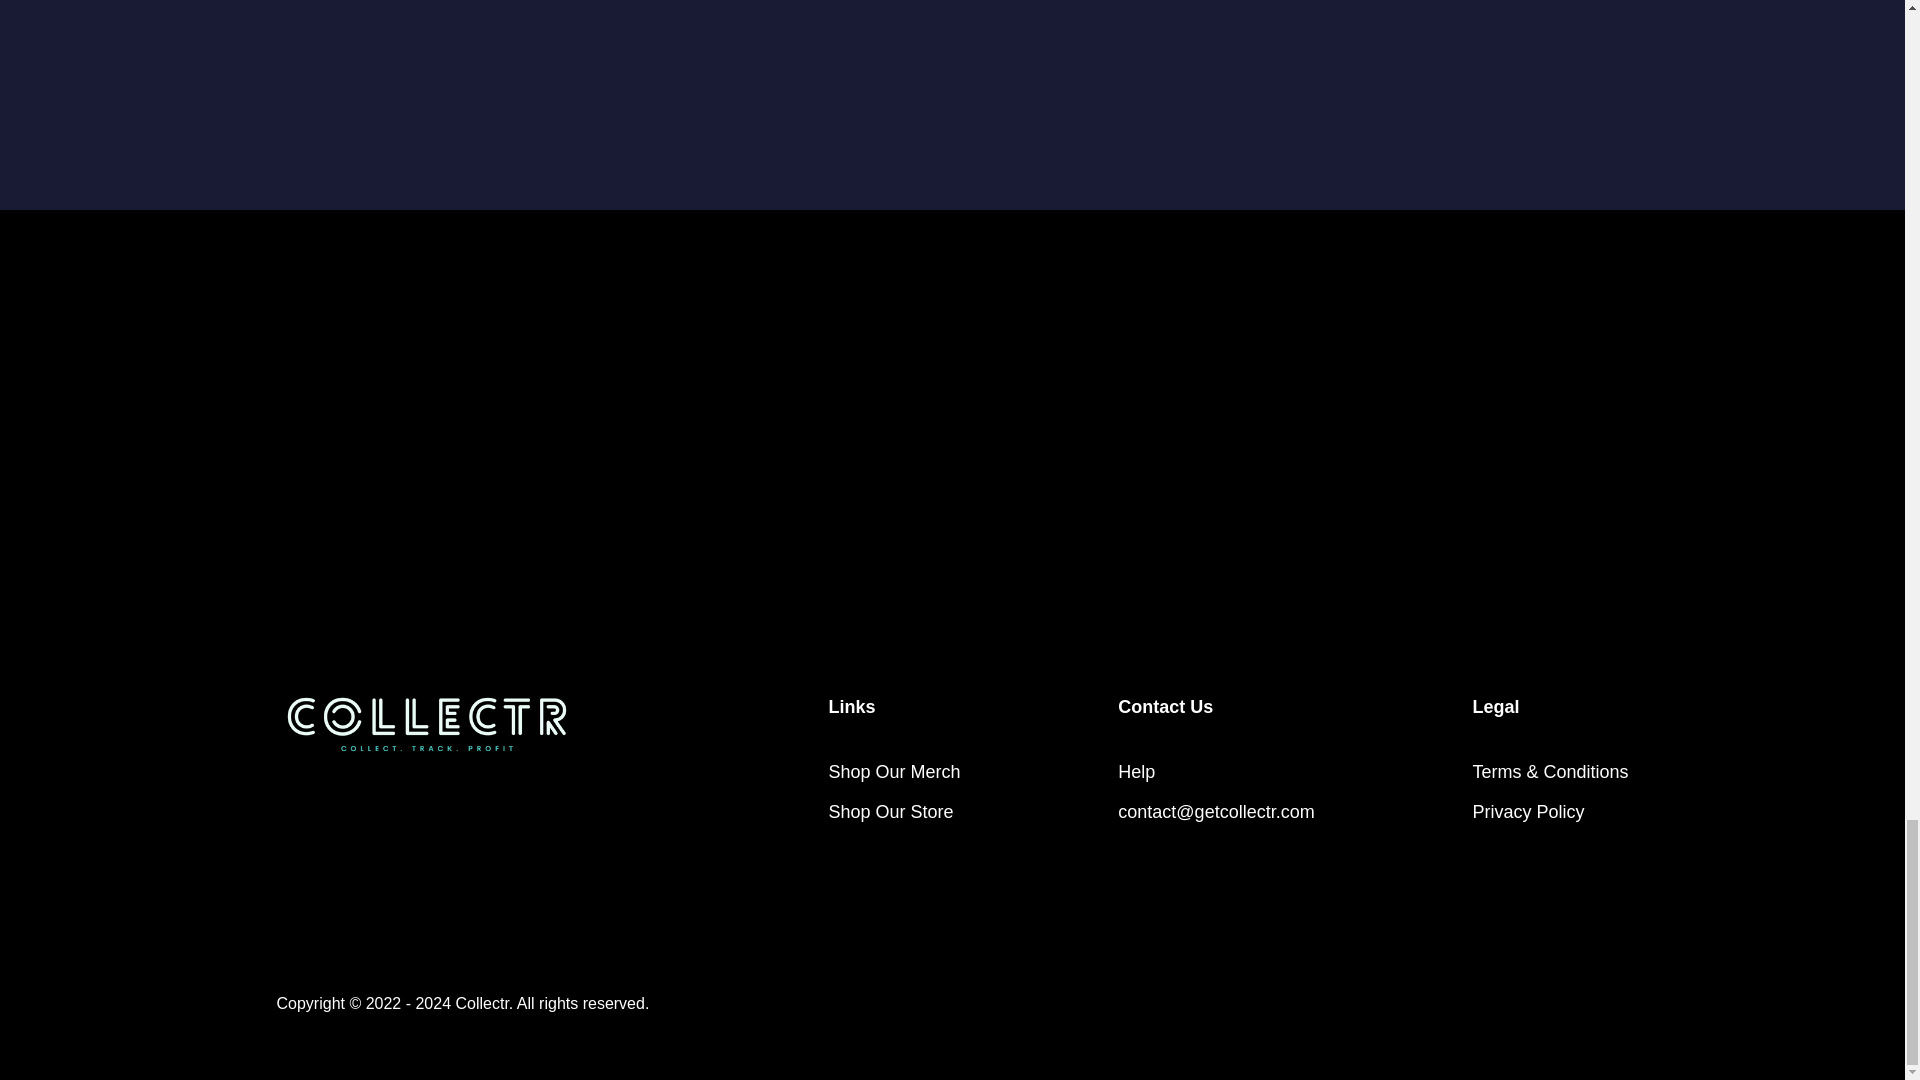  What do you see at coordinates (1528, 811) in the screenshot?
I see `Privacy Policy` at bounding box center [1528, 811].